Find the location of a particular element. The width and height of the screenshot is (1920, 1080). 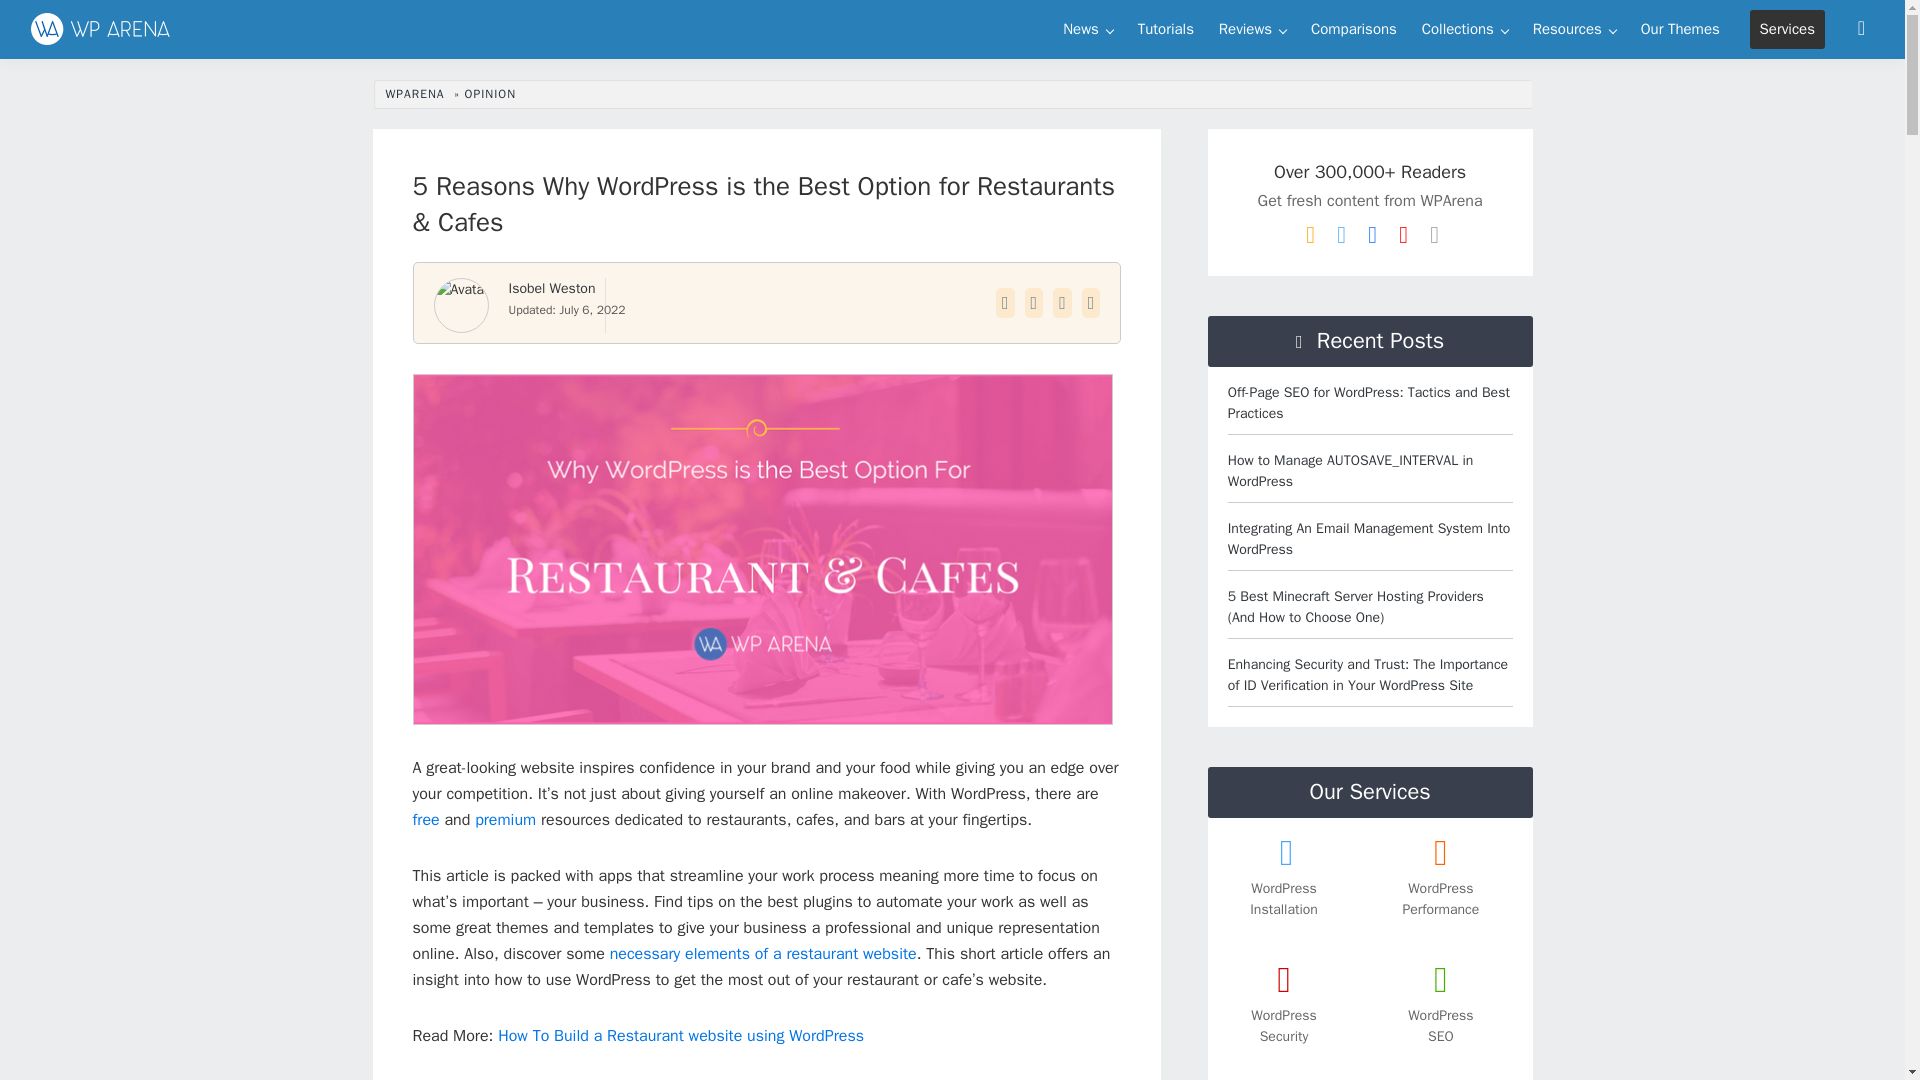

WordPress Product Comparisons is located at coordinates (1354, 28).